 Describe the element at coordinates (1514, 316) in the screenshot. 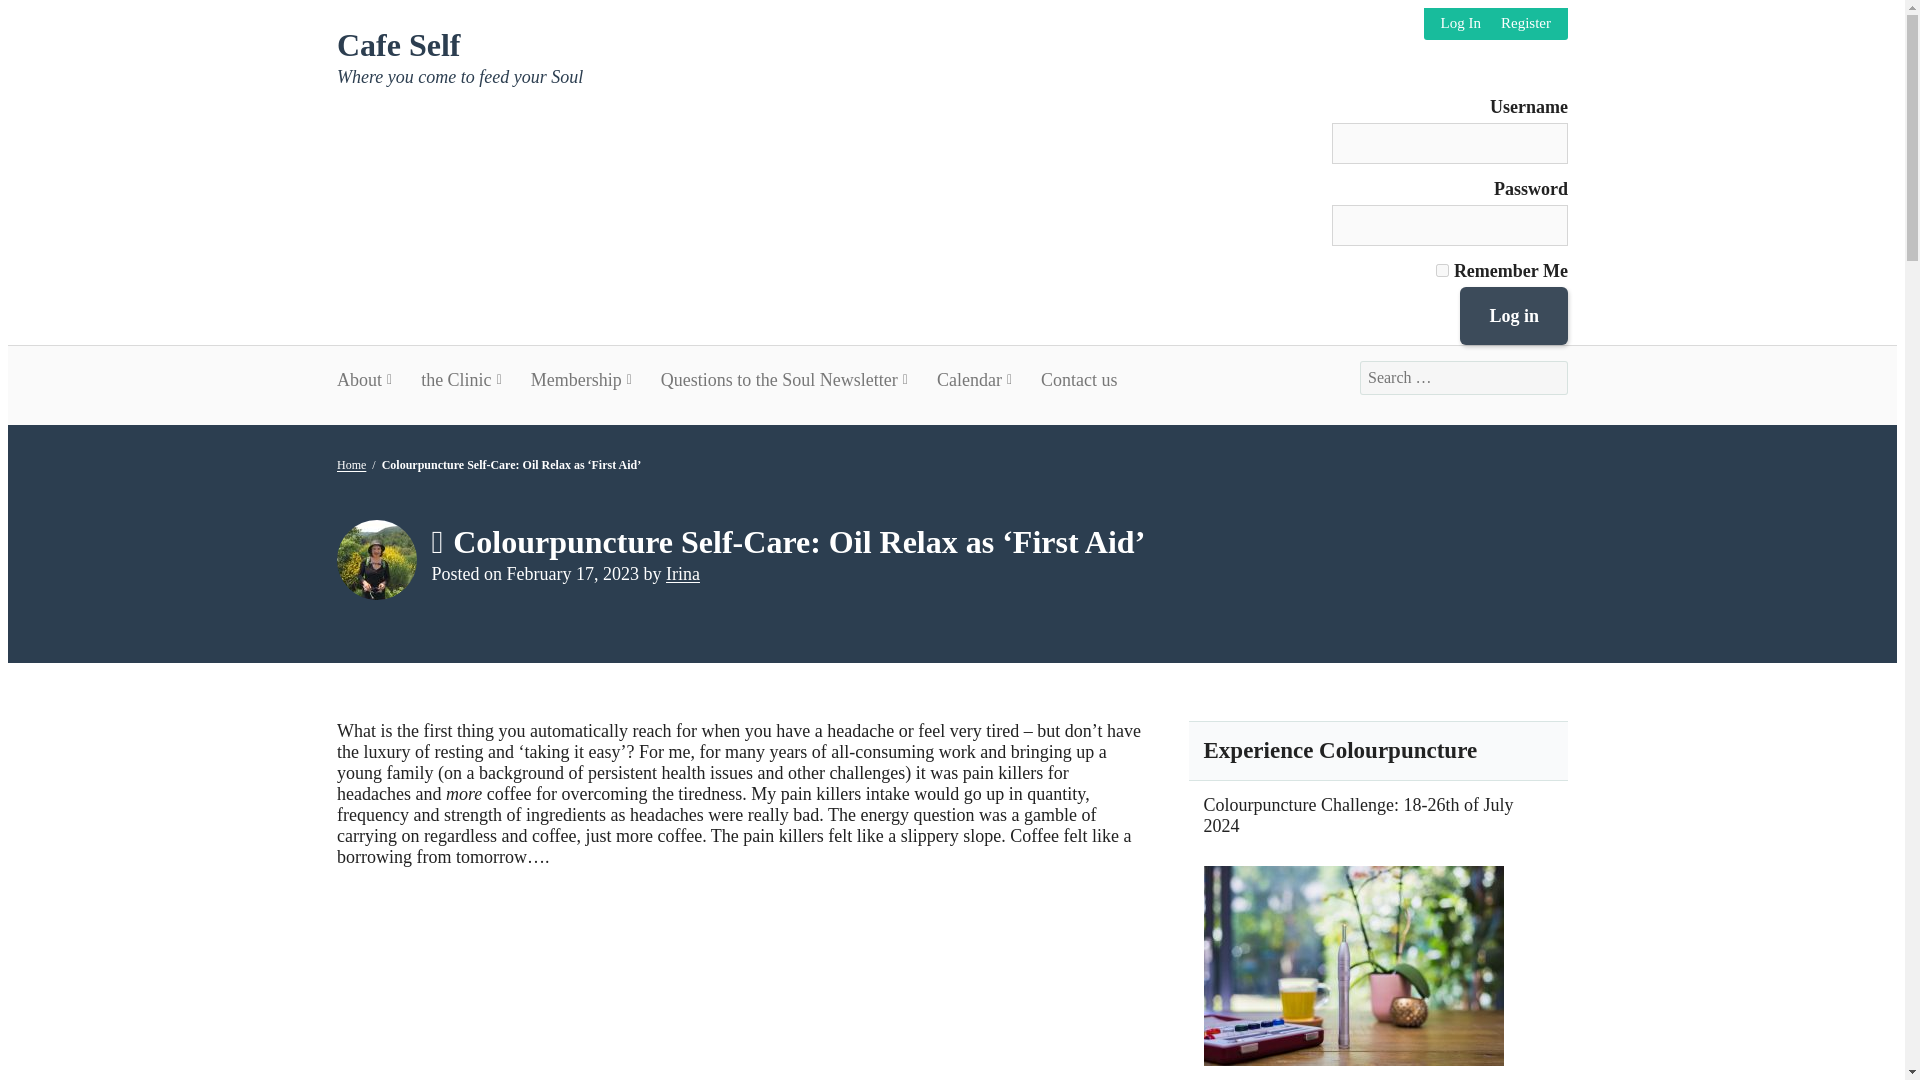

I see `Log in` at that location.